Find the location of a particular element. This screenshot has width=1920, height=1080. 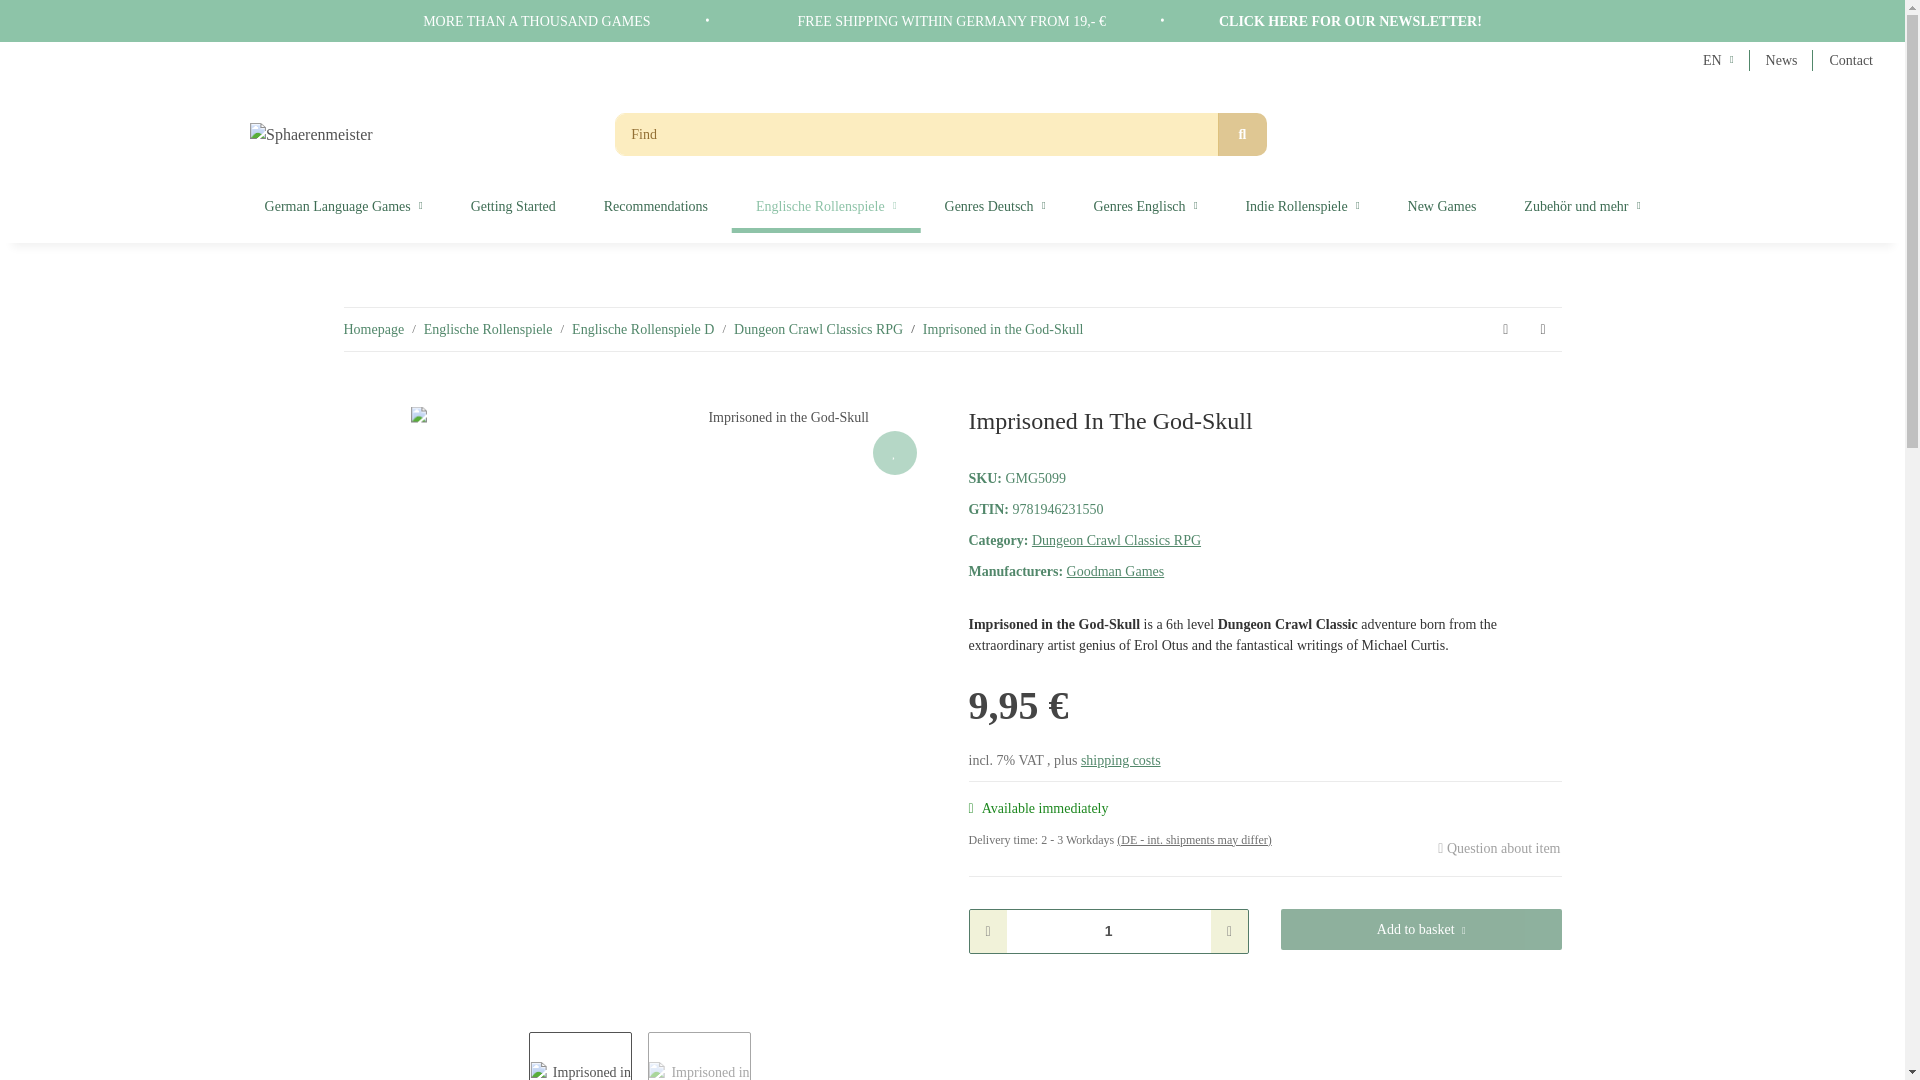

German Language Games is located at coordinates (344, 206).